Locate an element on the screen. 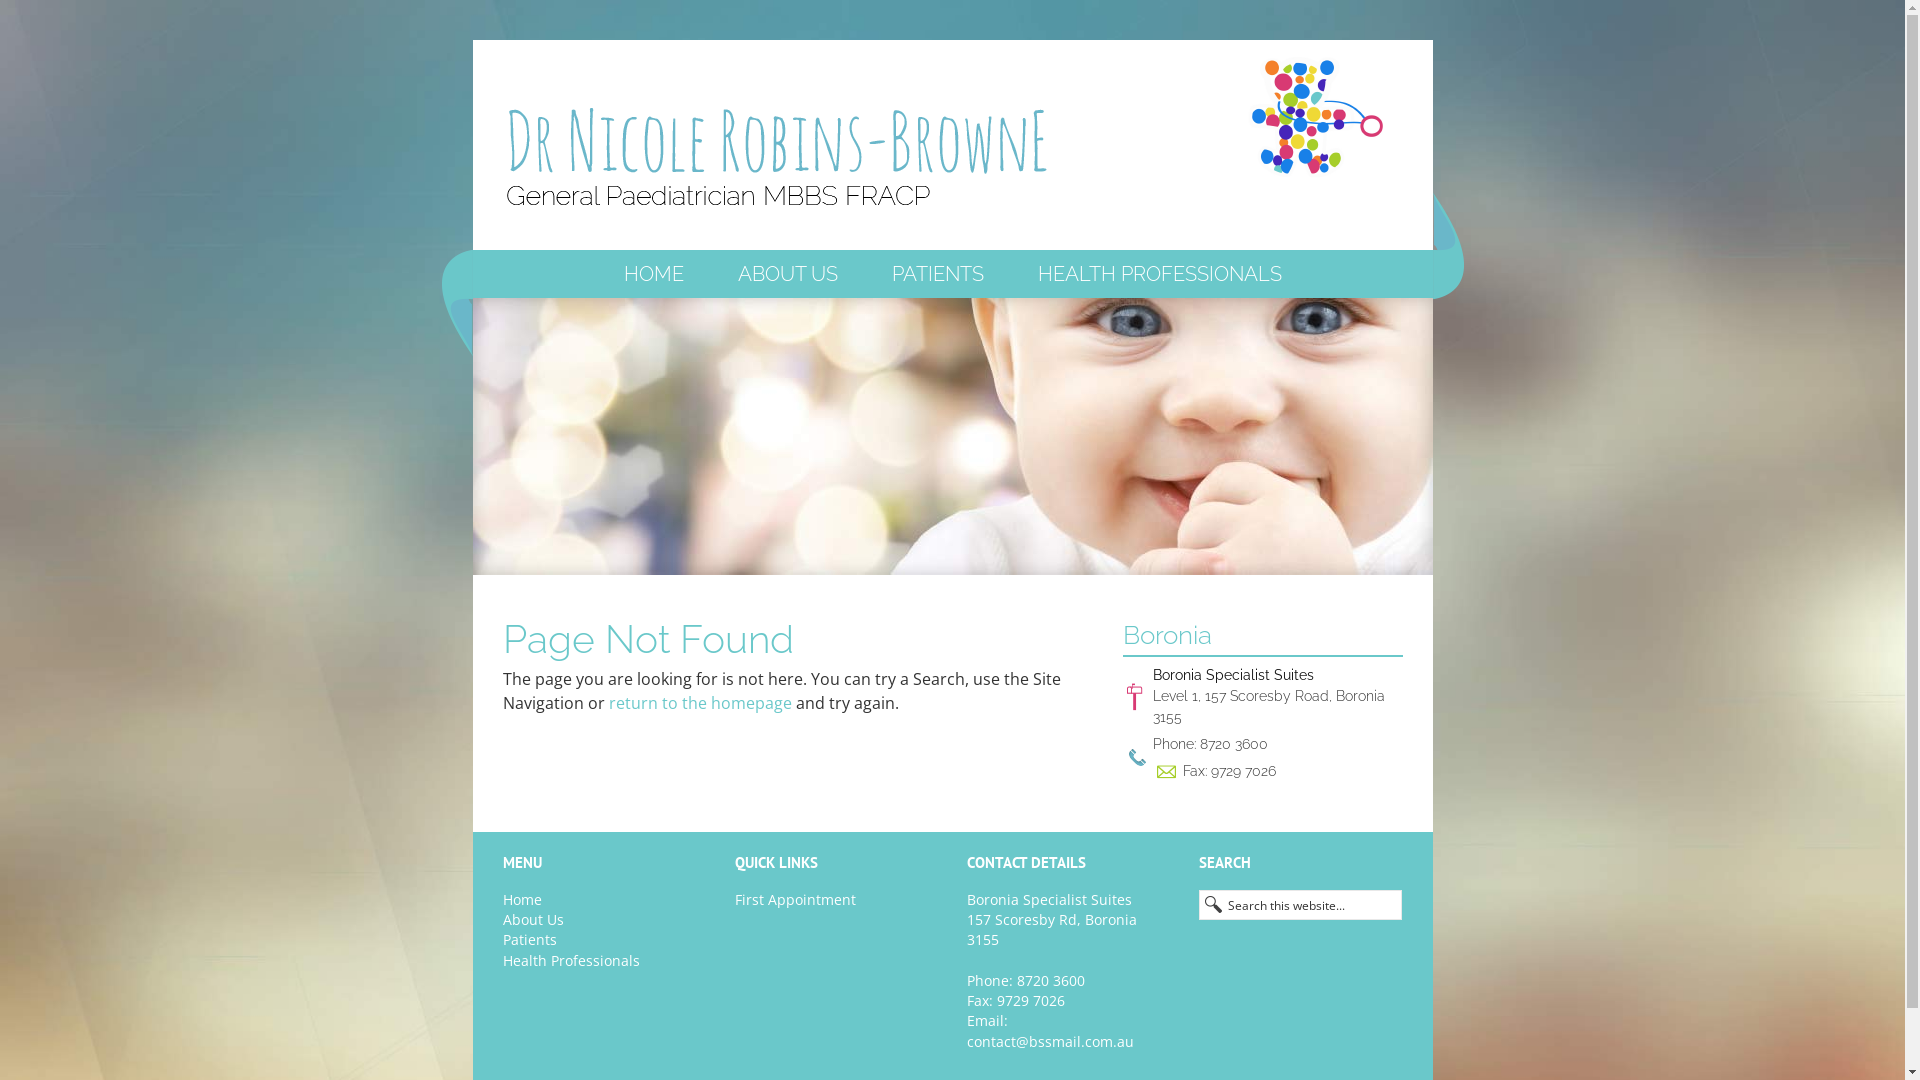 The width and height of the screenshot is (1920, 1080). ABOUT US is located at coordinates (787, 274).